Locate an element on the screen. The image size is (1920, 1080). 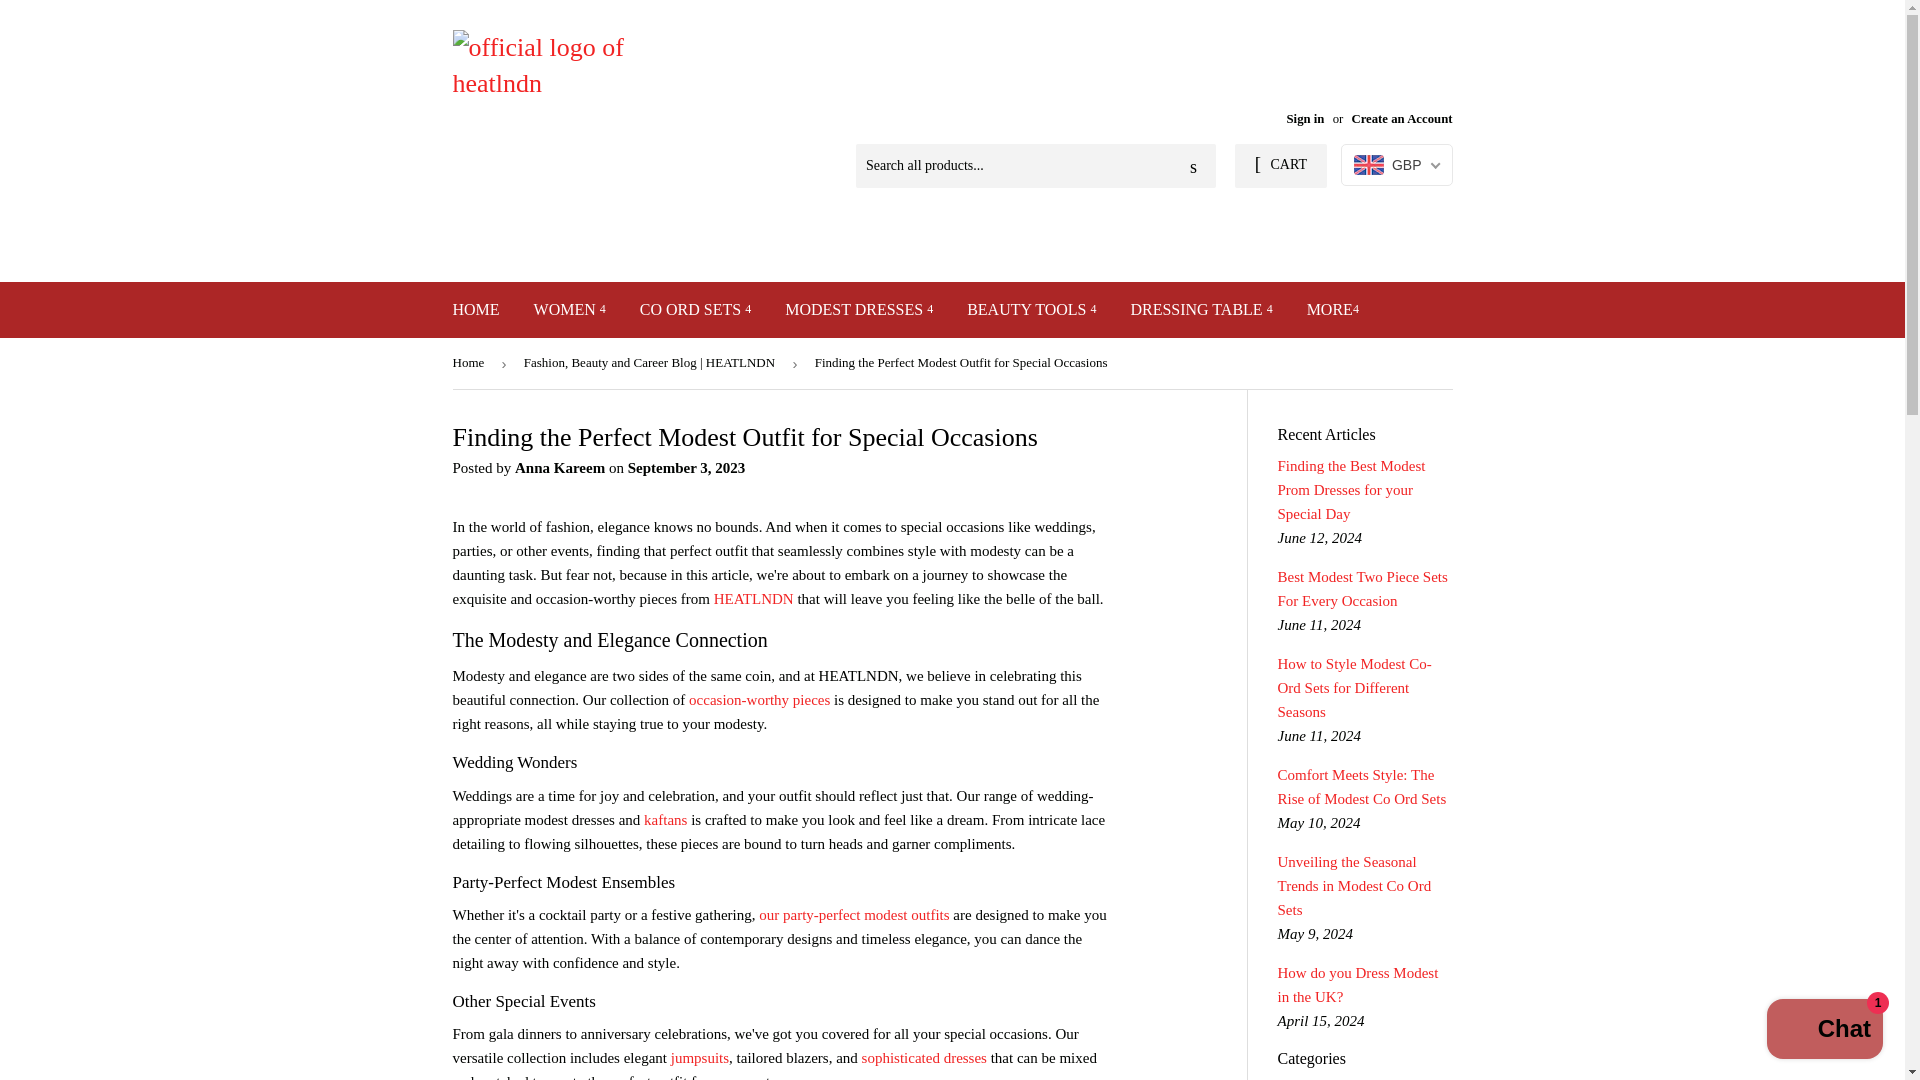
dresses suitable for occasions is located at coordinates (759, 700).